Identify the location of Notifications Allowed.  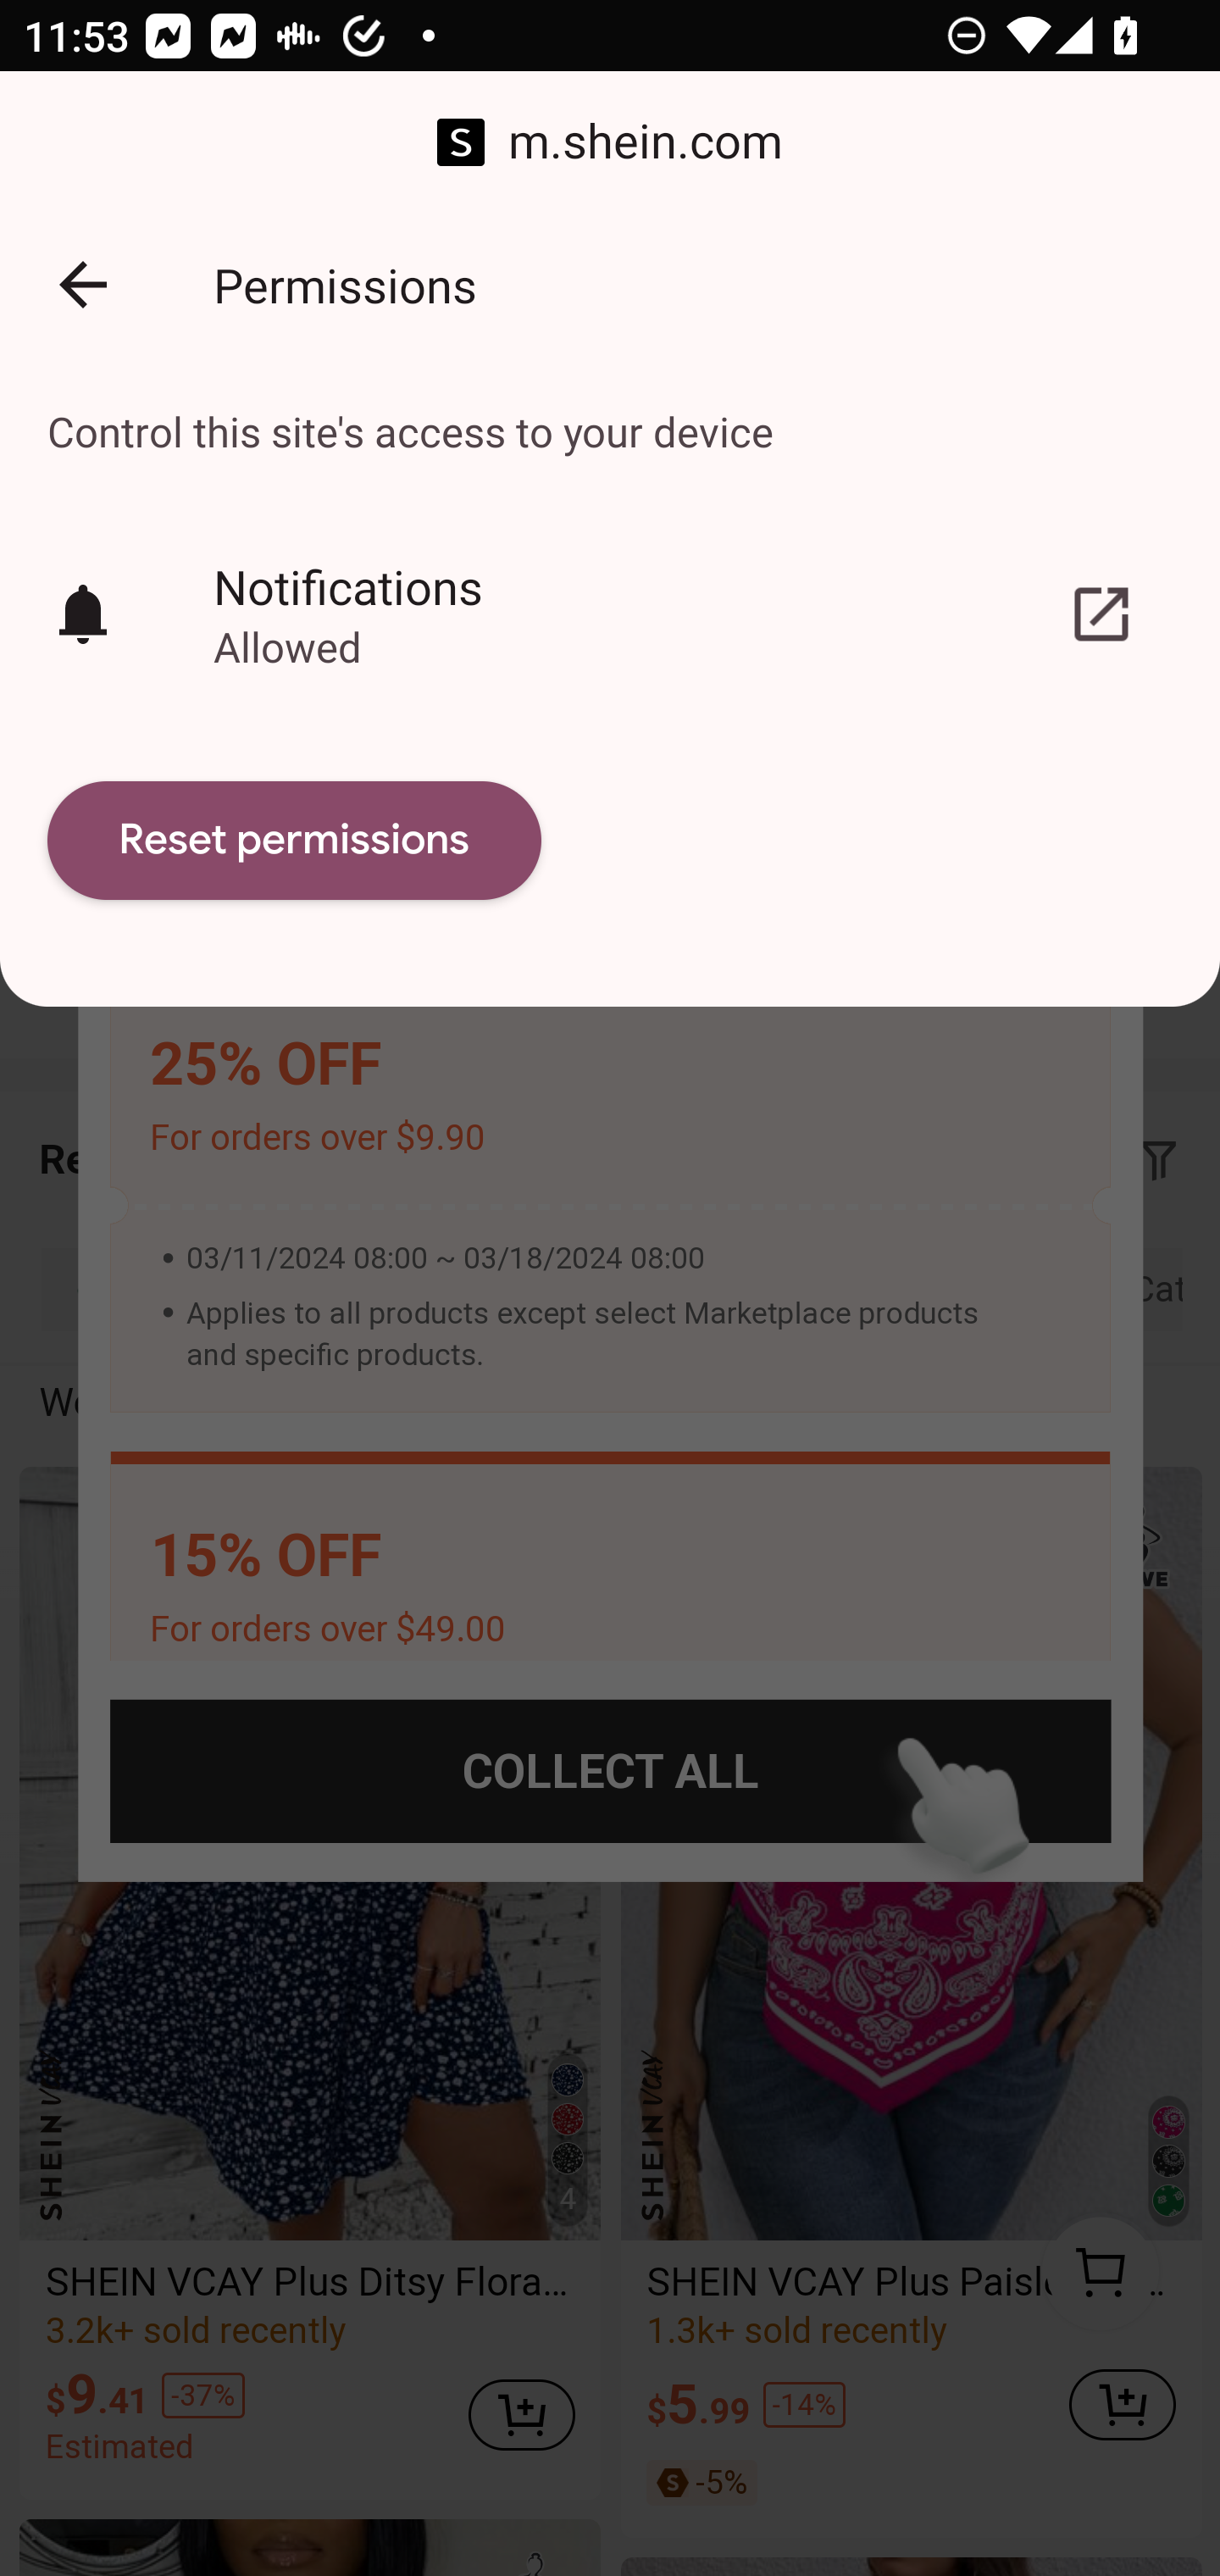
(610, 613).